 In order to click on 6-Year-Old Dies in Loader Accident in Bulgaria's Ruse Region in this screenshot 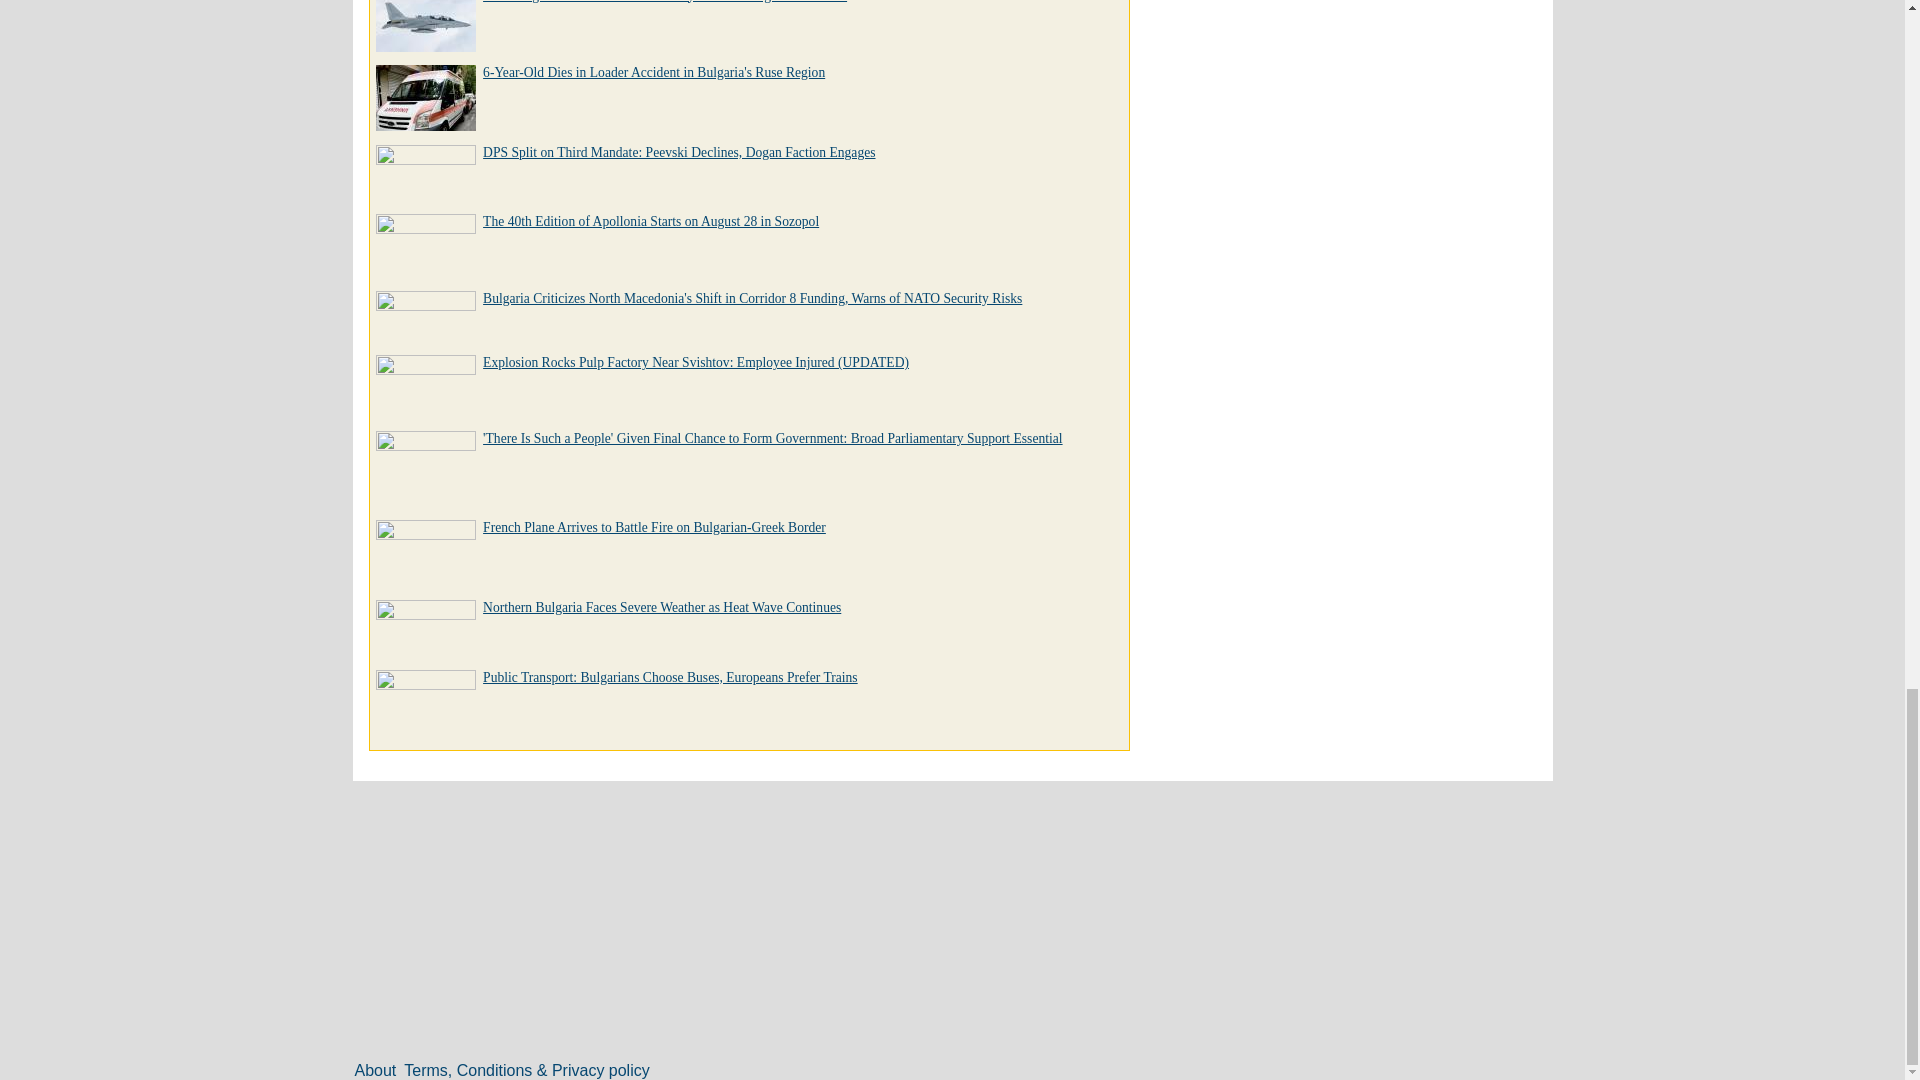, I will do `click(654, 72)`.